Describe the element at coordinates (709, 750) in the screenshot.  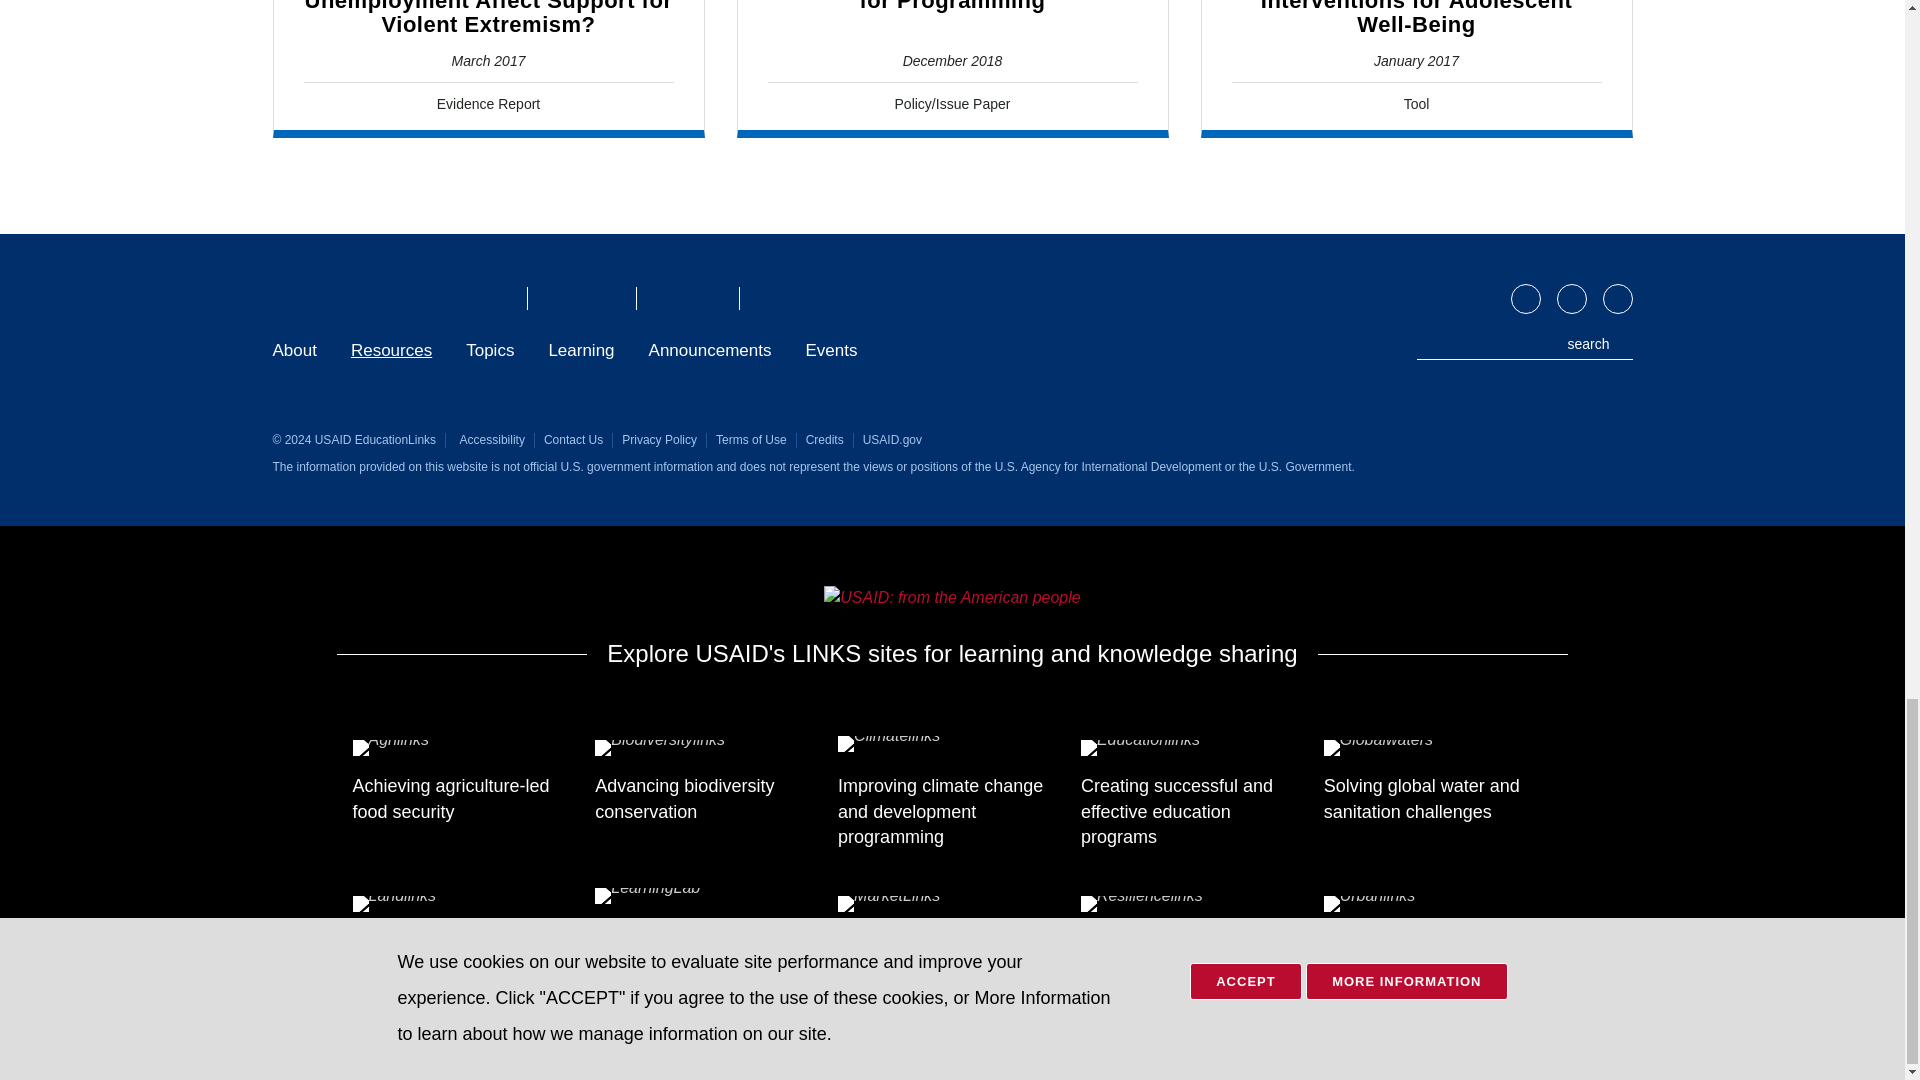
I see `Go to Biodiversitylinks` at that location.